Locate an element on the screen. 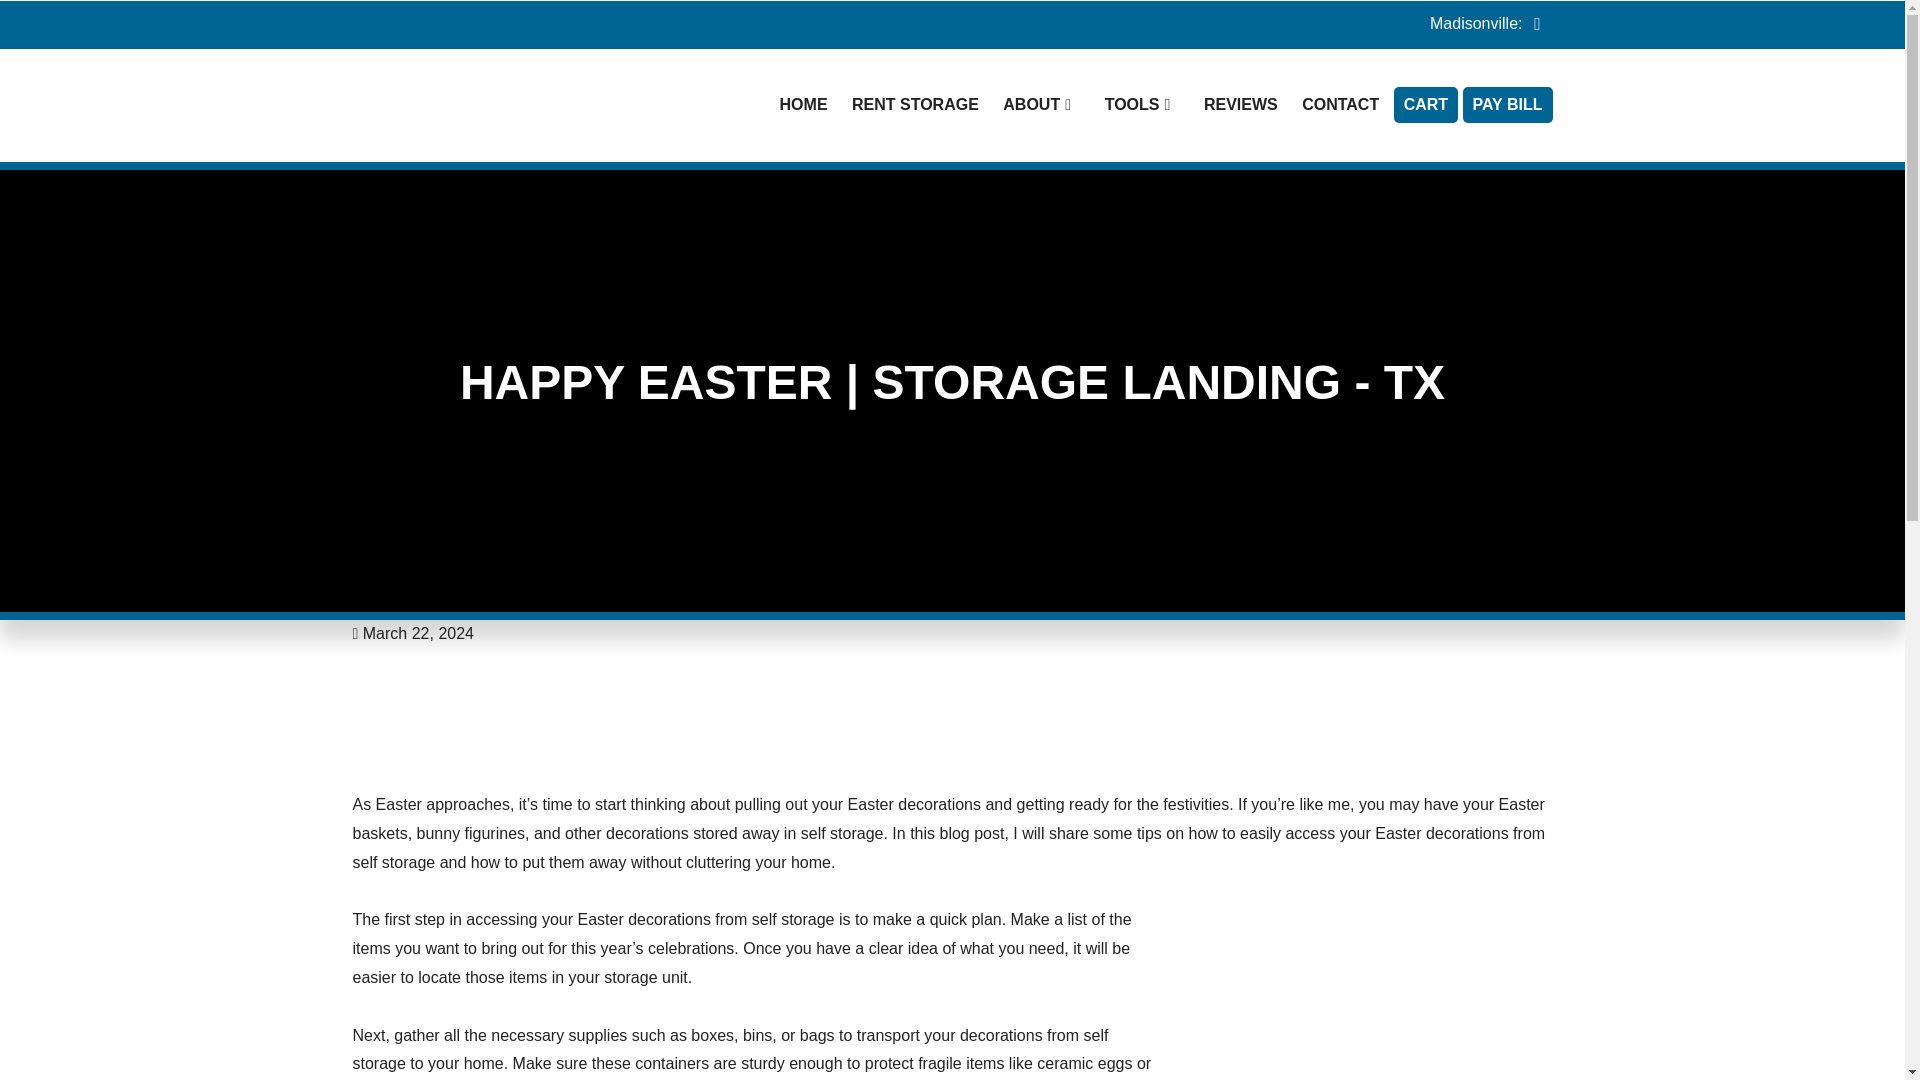 The image size is (1920, 1080). REVIEWS is located at coordinates (1241, 105).